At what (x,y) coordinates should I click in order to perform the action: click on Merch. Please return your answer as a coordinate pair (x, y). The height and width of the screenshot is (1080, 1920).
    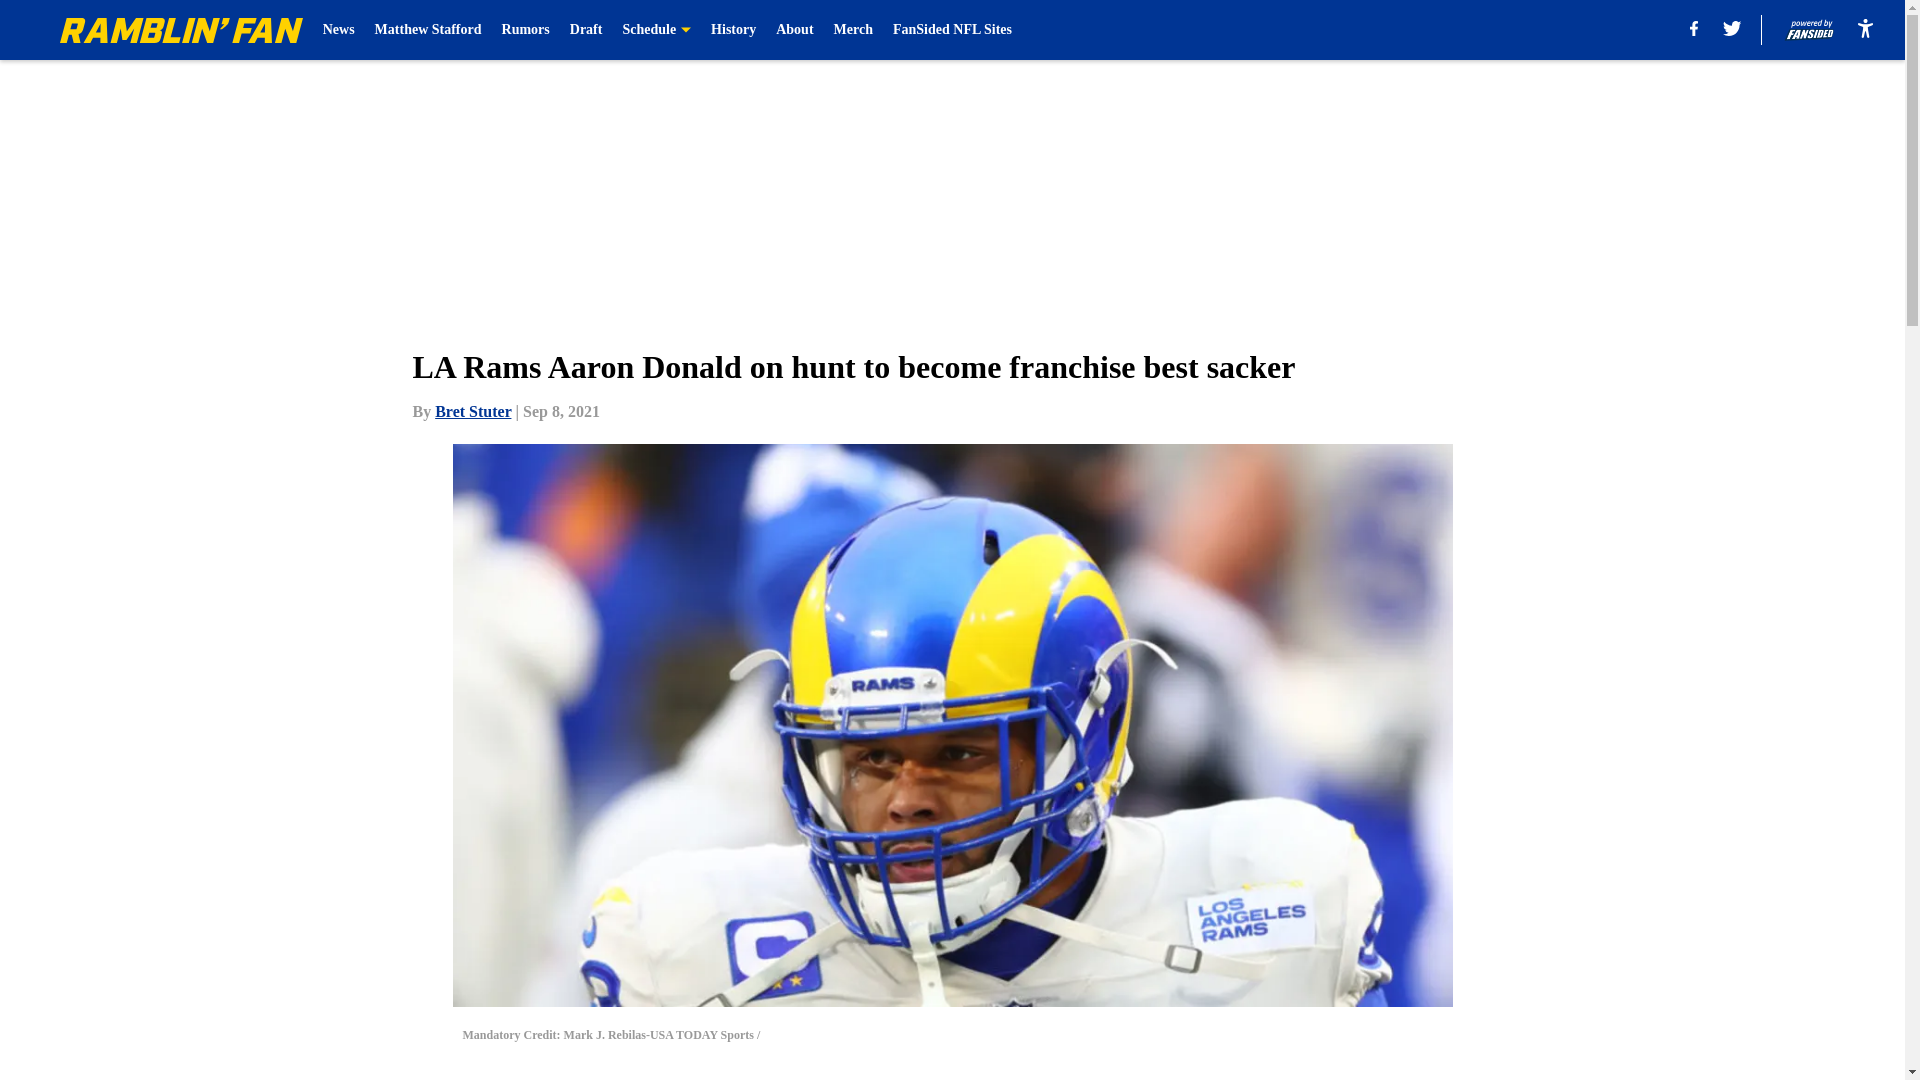
    Looking at the image, I should click on (853, 30).